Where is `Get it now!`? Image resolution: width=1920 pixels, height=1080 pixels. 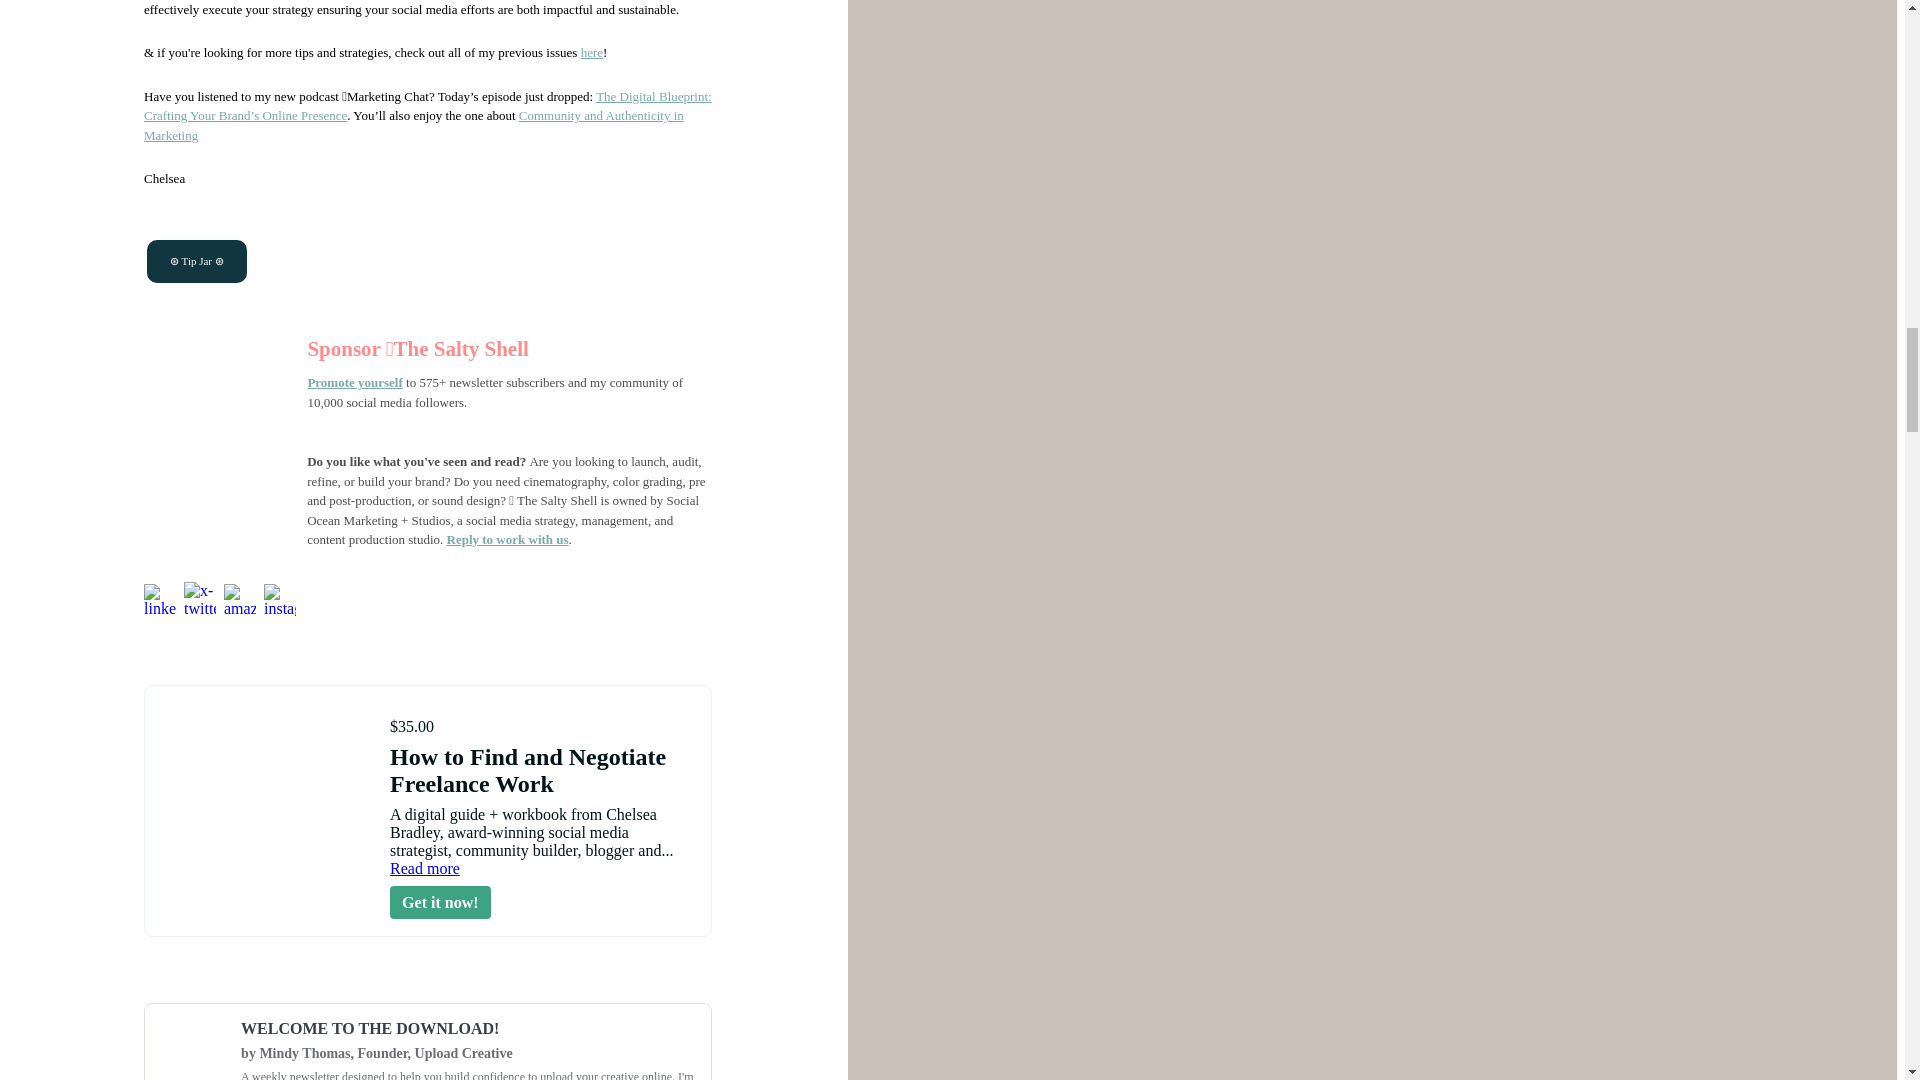
Get it now! is located at coordinates (439, 902).